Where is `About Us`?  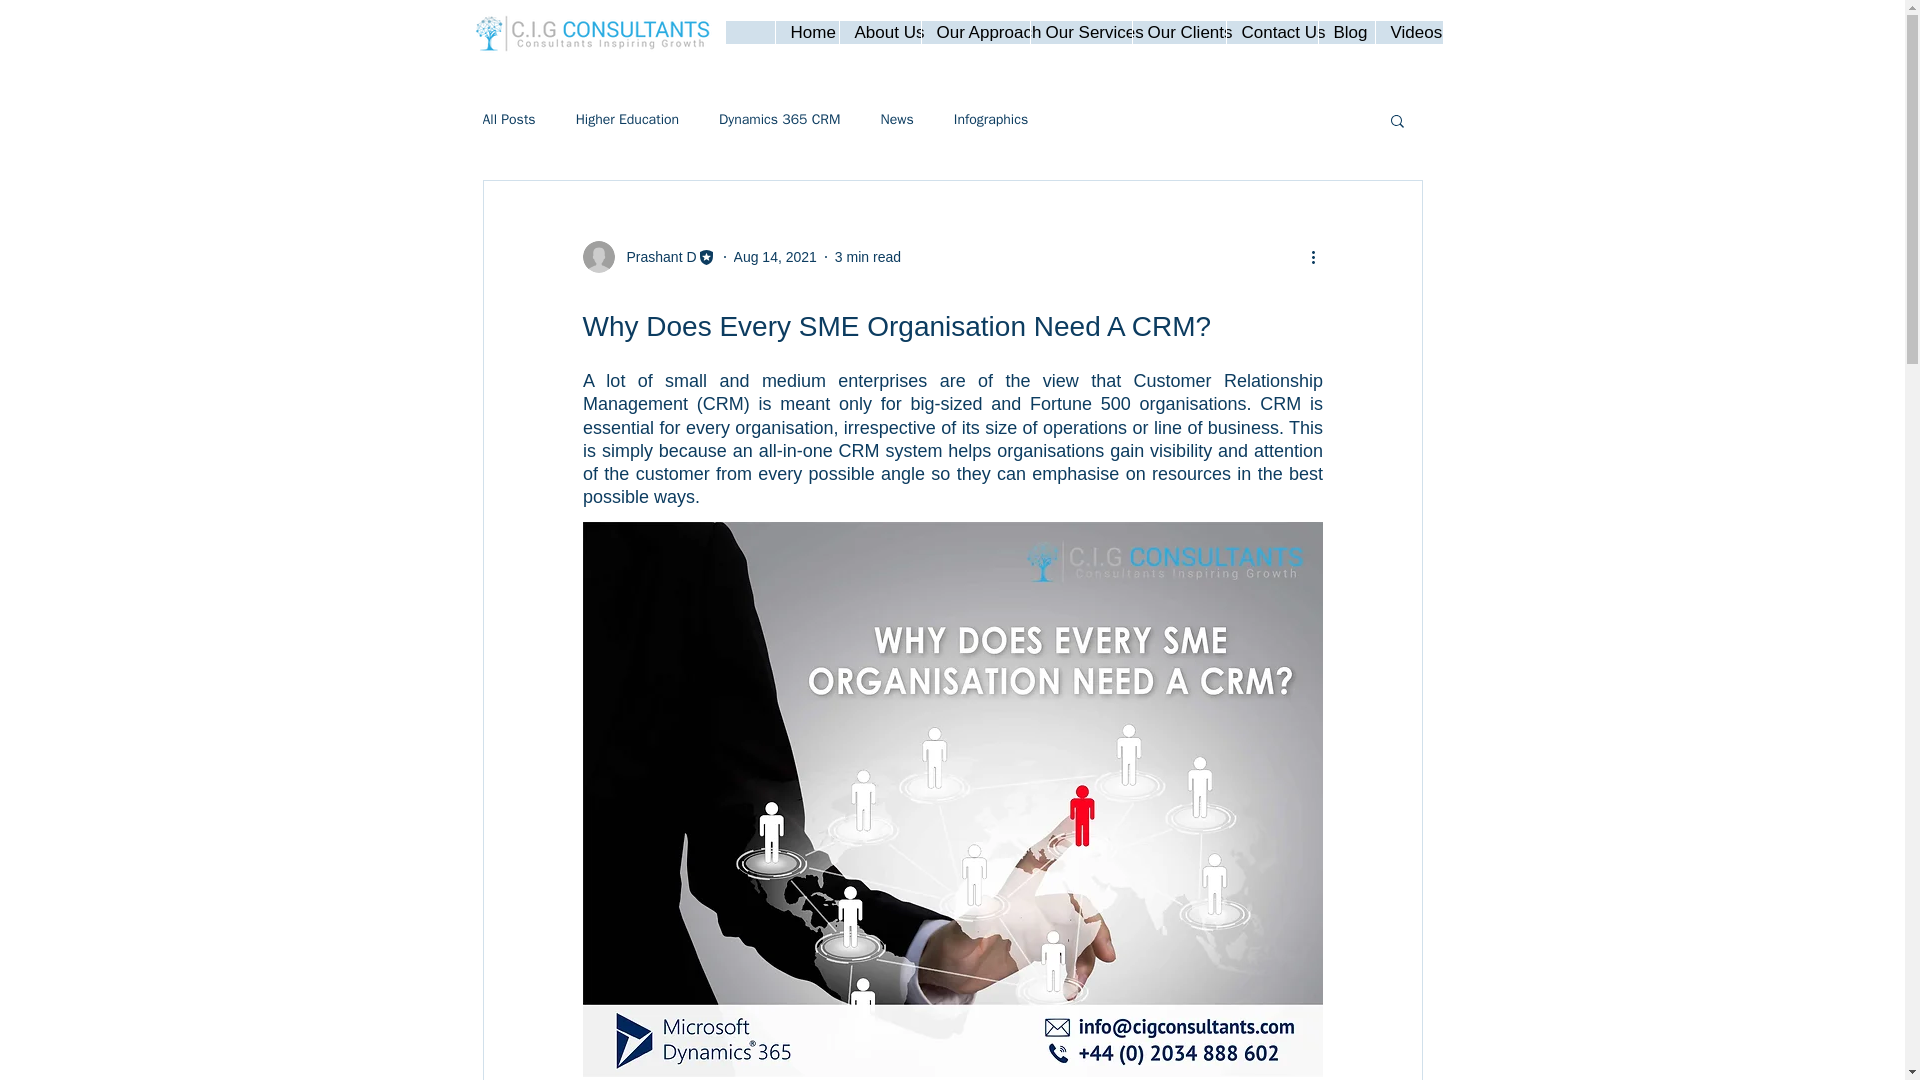
About Us is located at coordinates (878, 32).